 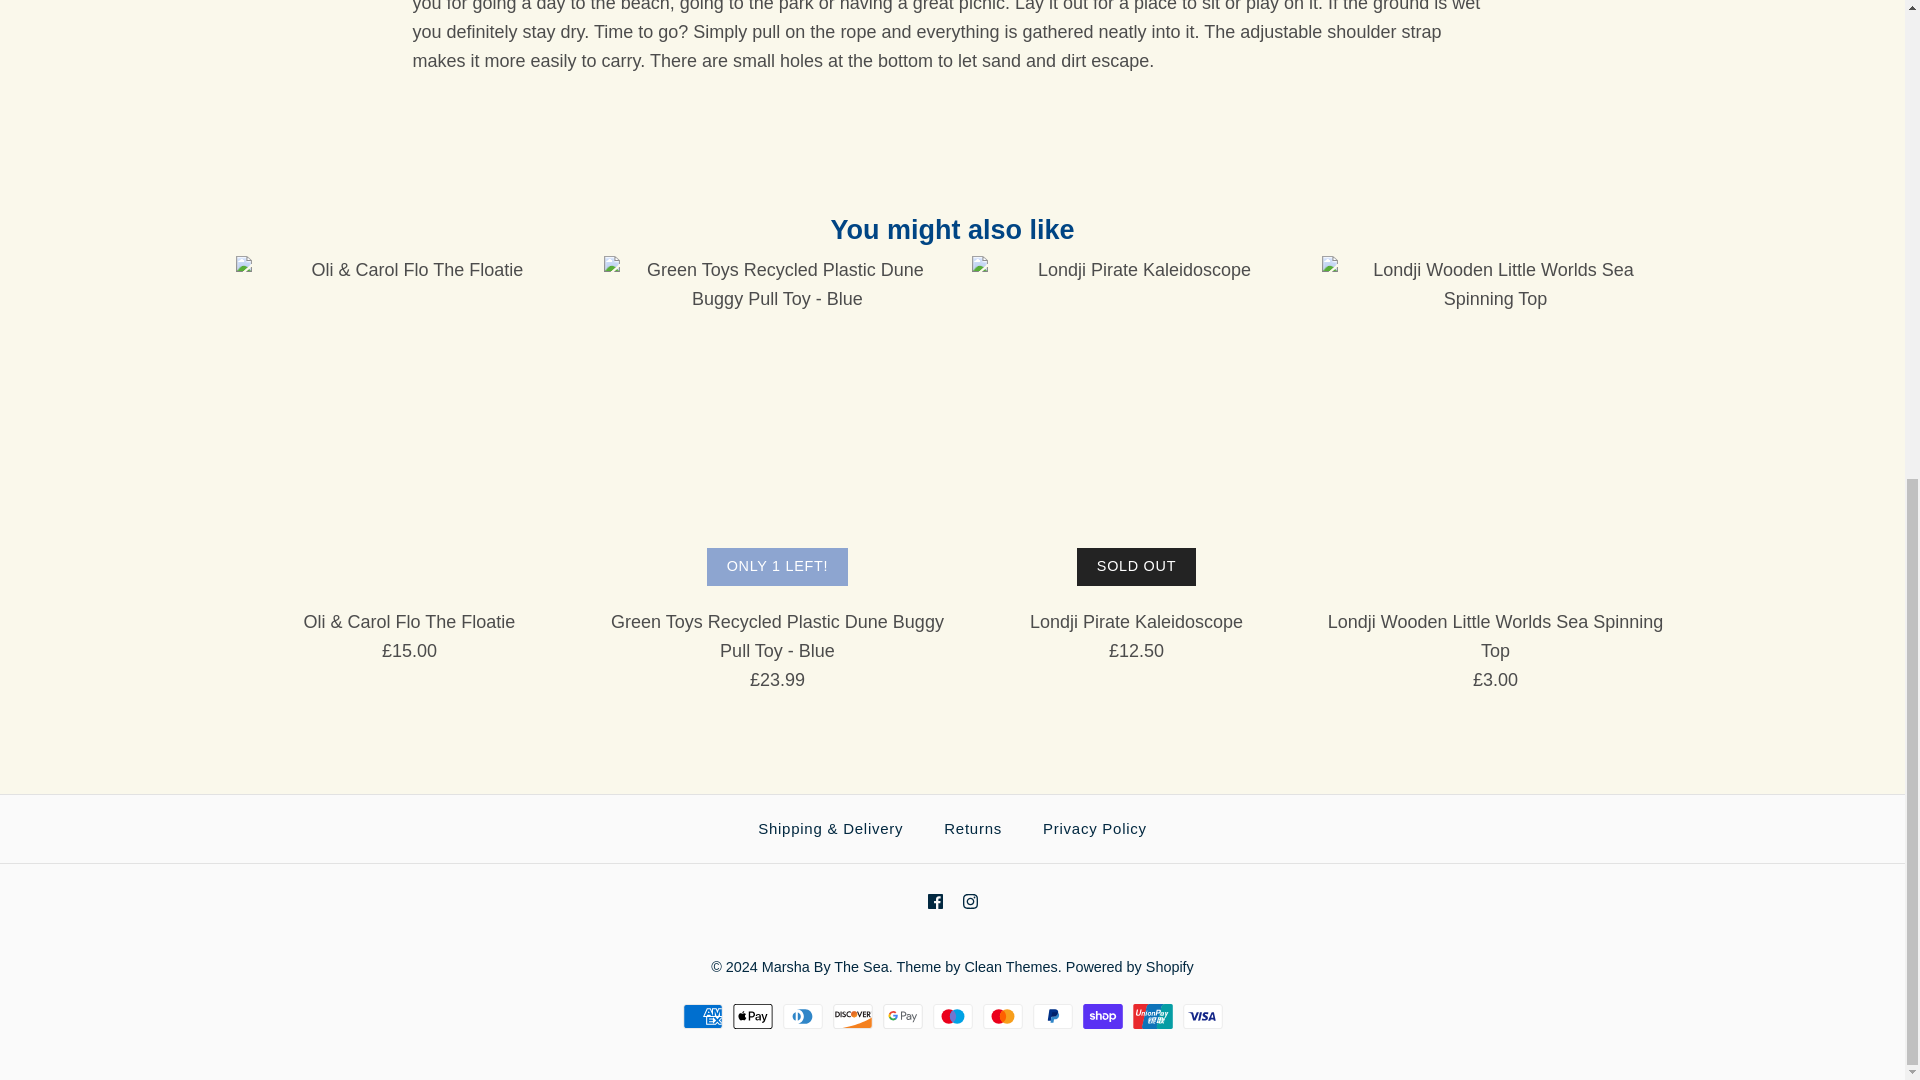 What do you see at coordinates (901, 1016) in the screenshot?
I see `Google Pay` at bounding box center [901, 1016].